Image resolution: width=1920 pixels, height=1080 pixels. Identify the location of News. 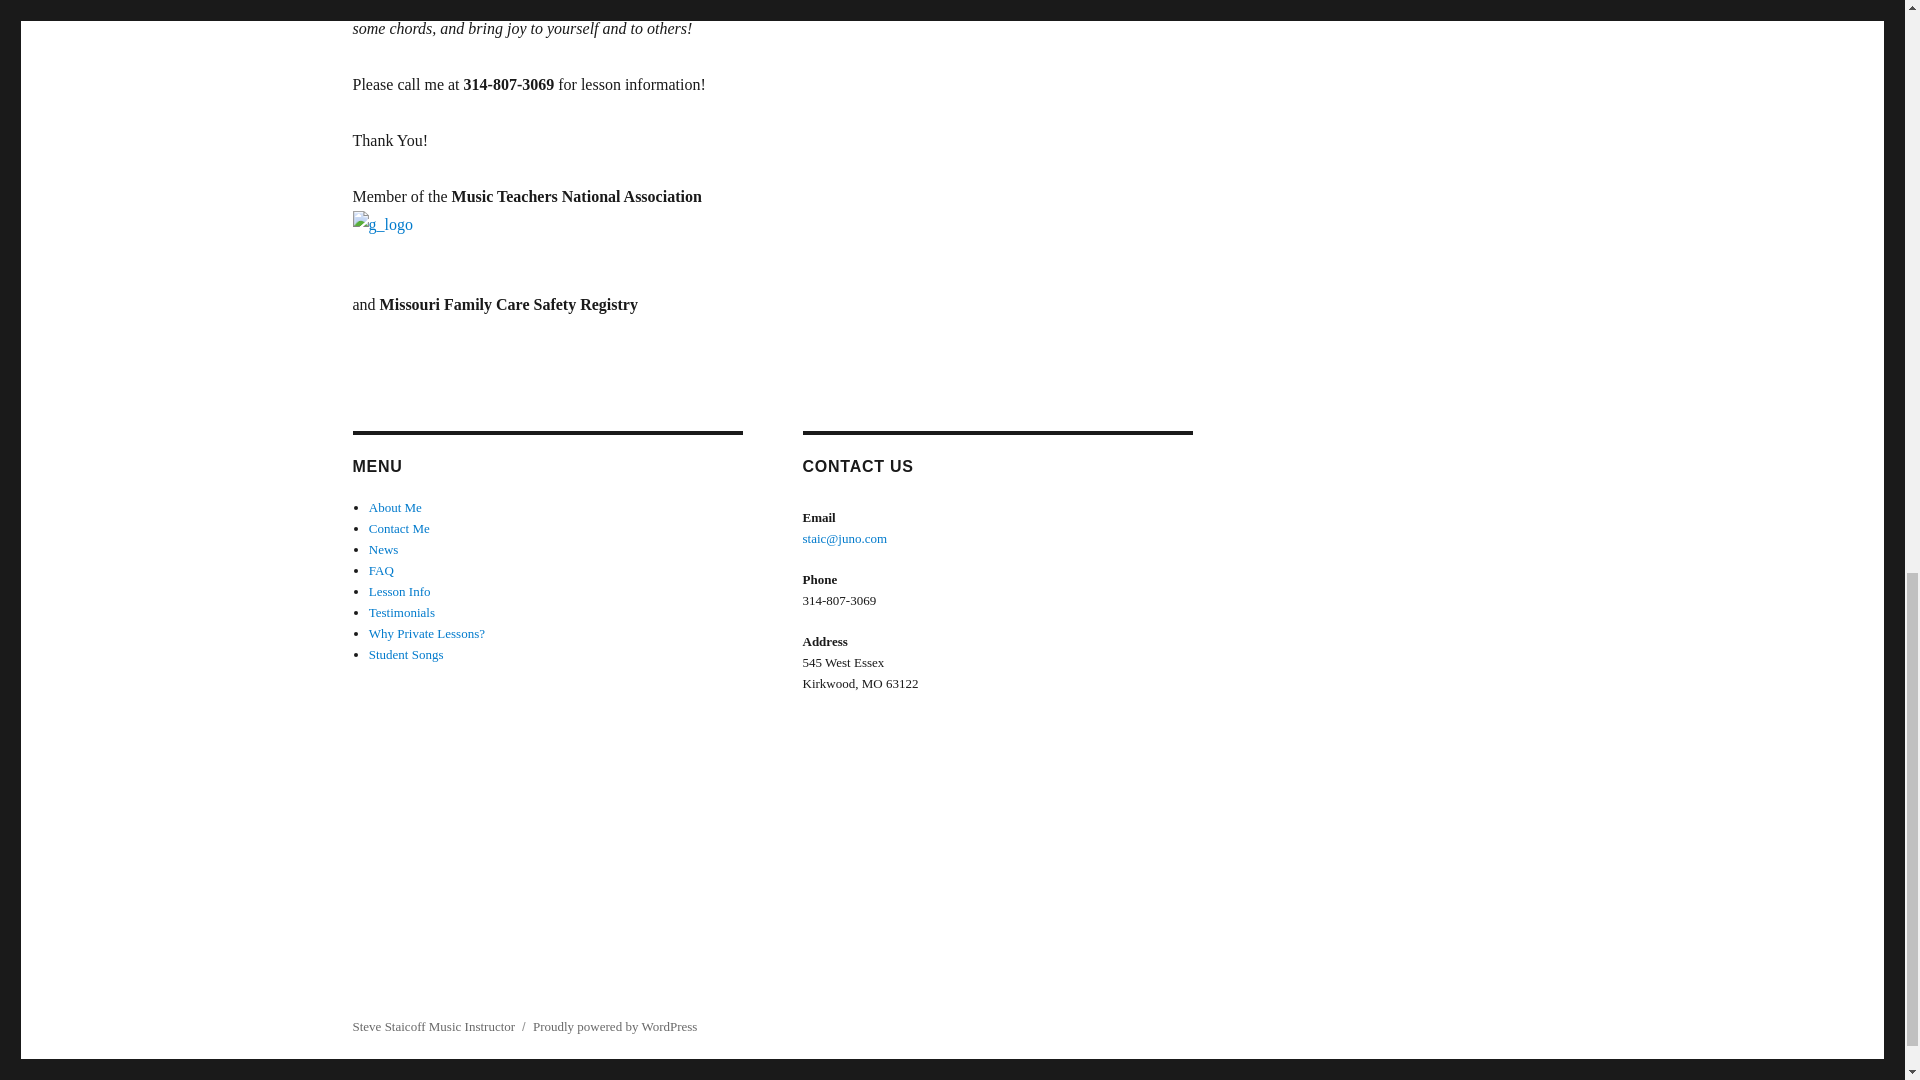
(384, 550).